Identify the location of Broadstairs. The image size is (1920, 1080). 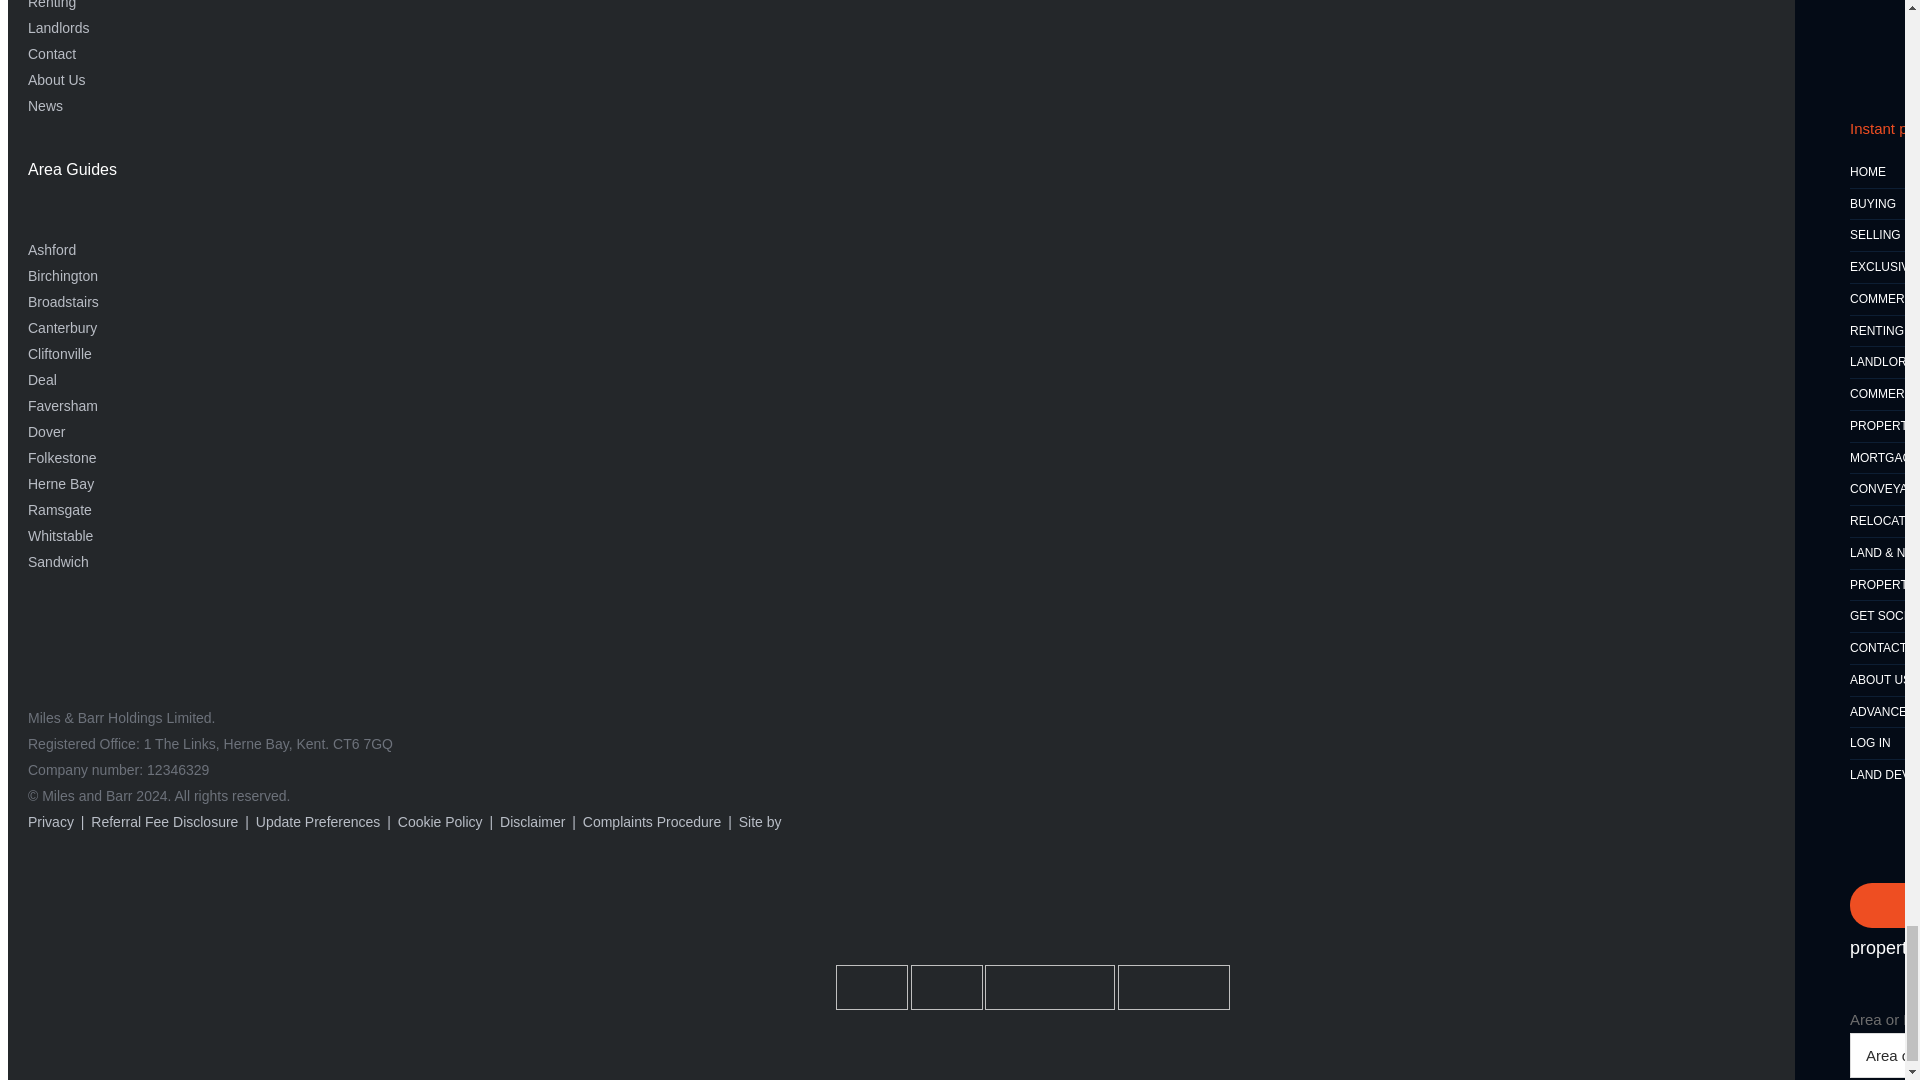
(64, 301).